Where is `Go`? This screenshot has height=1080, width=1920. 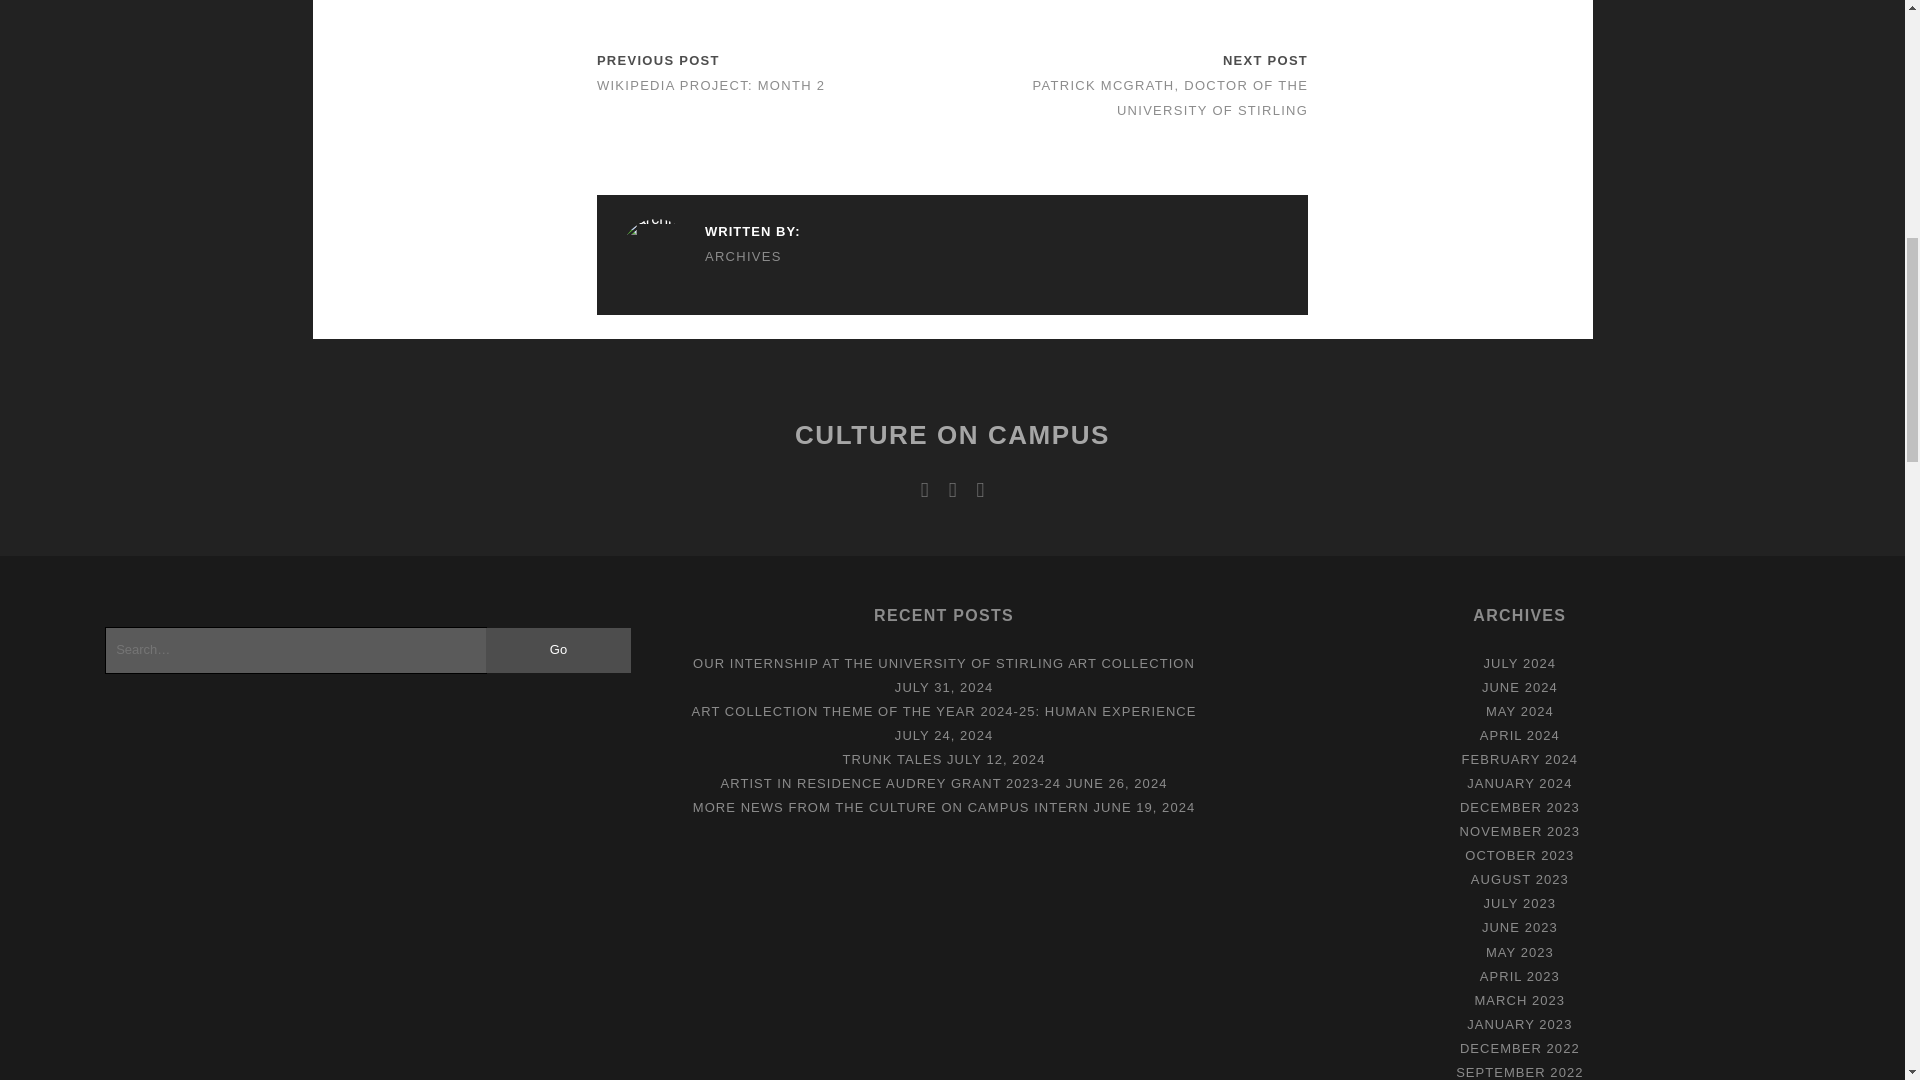
Go is located at coordinates (557, 650).